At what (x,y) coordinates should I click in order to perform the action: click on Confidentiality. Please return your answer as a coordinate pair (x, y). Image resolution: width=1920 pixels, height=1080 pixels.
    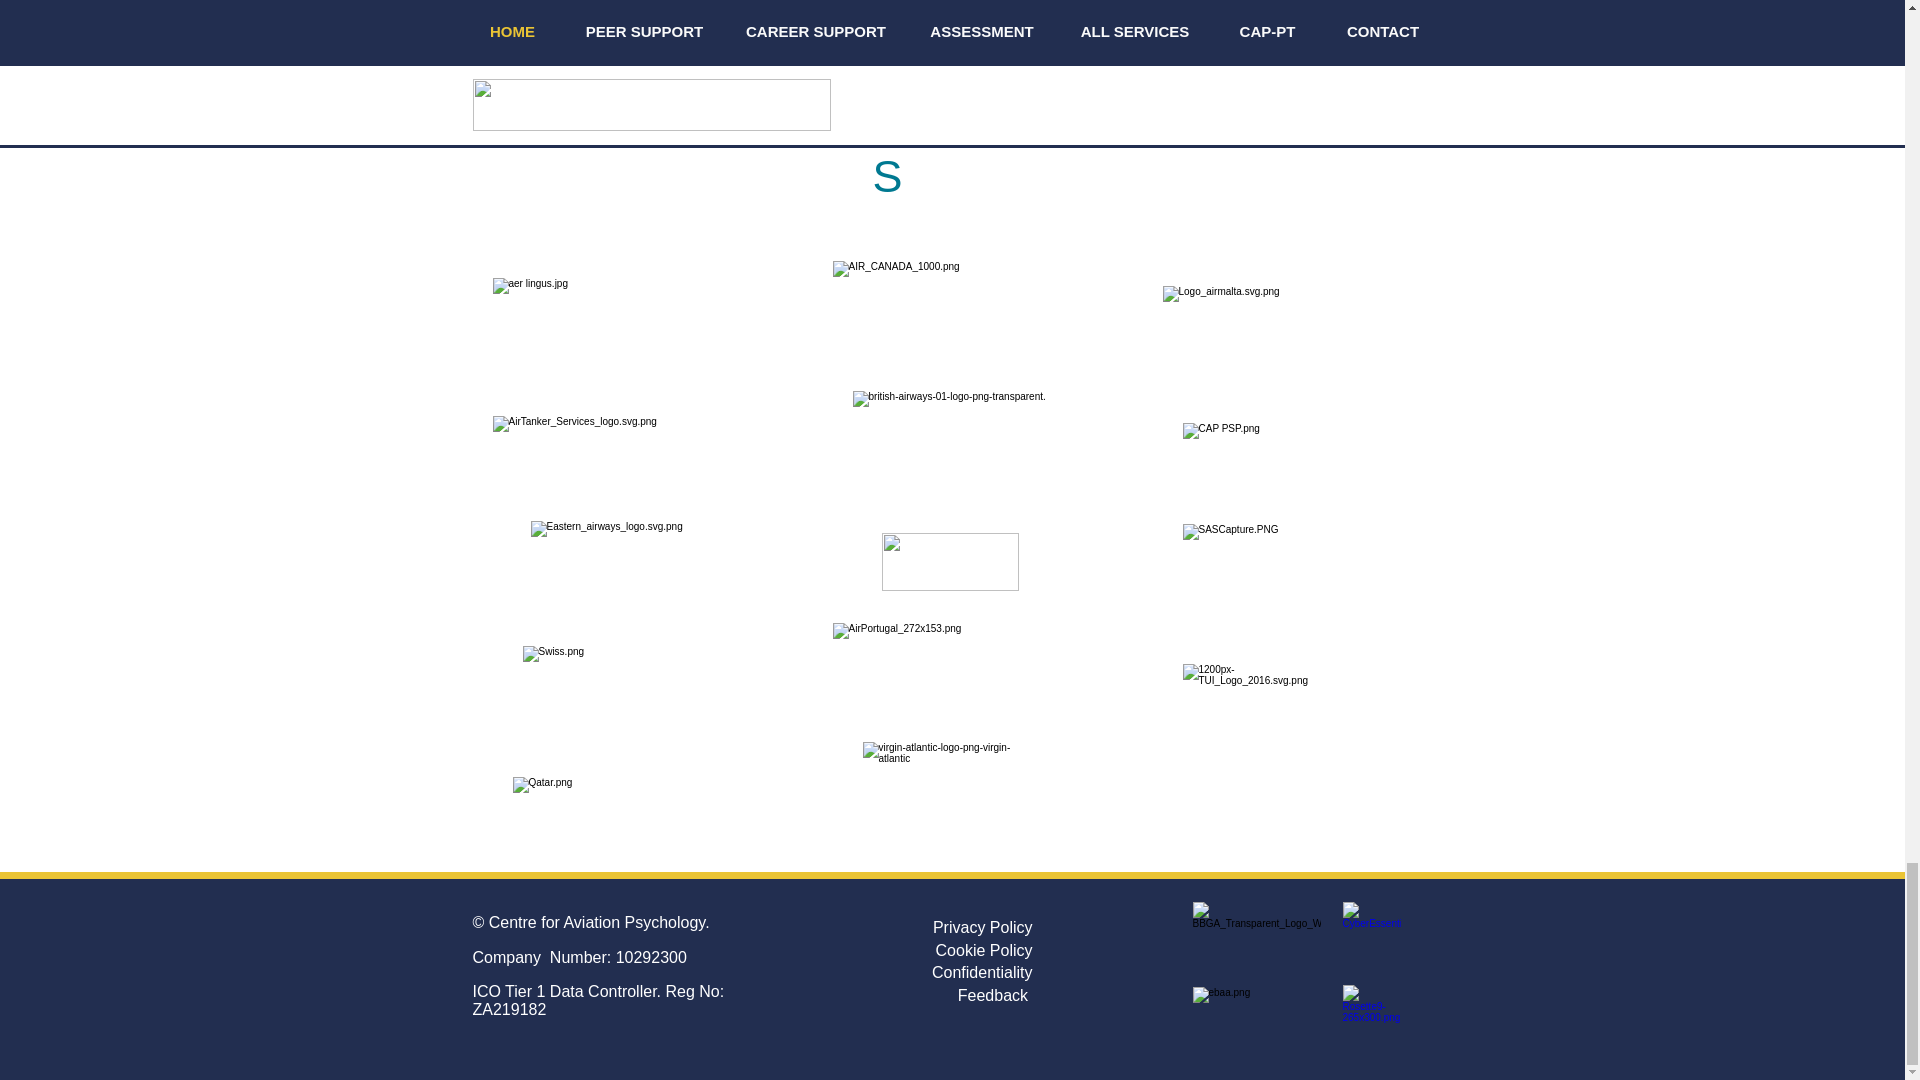
    Looking at the image, I should click on (982, 972).